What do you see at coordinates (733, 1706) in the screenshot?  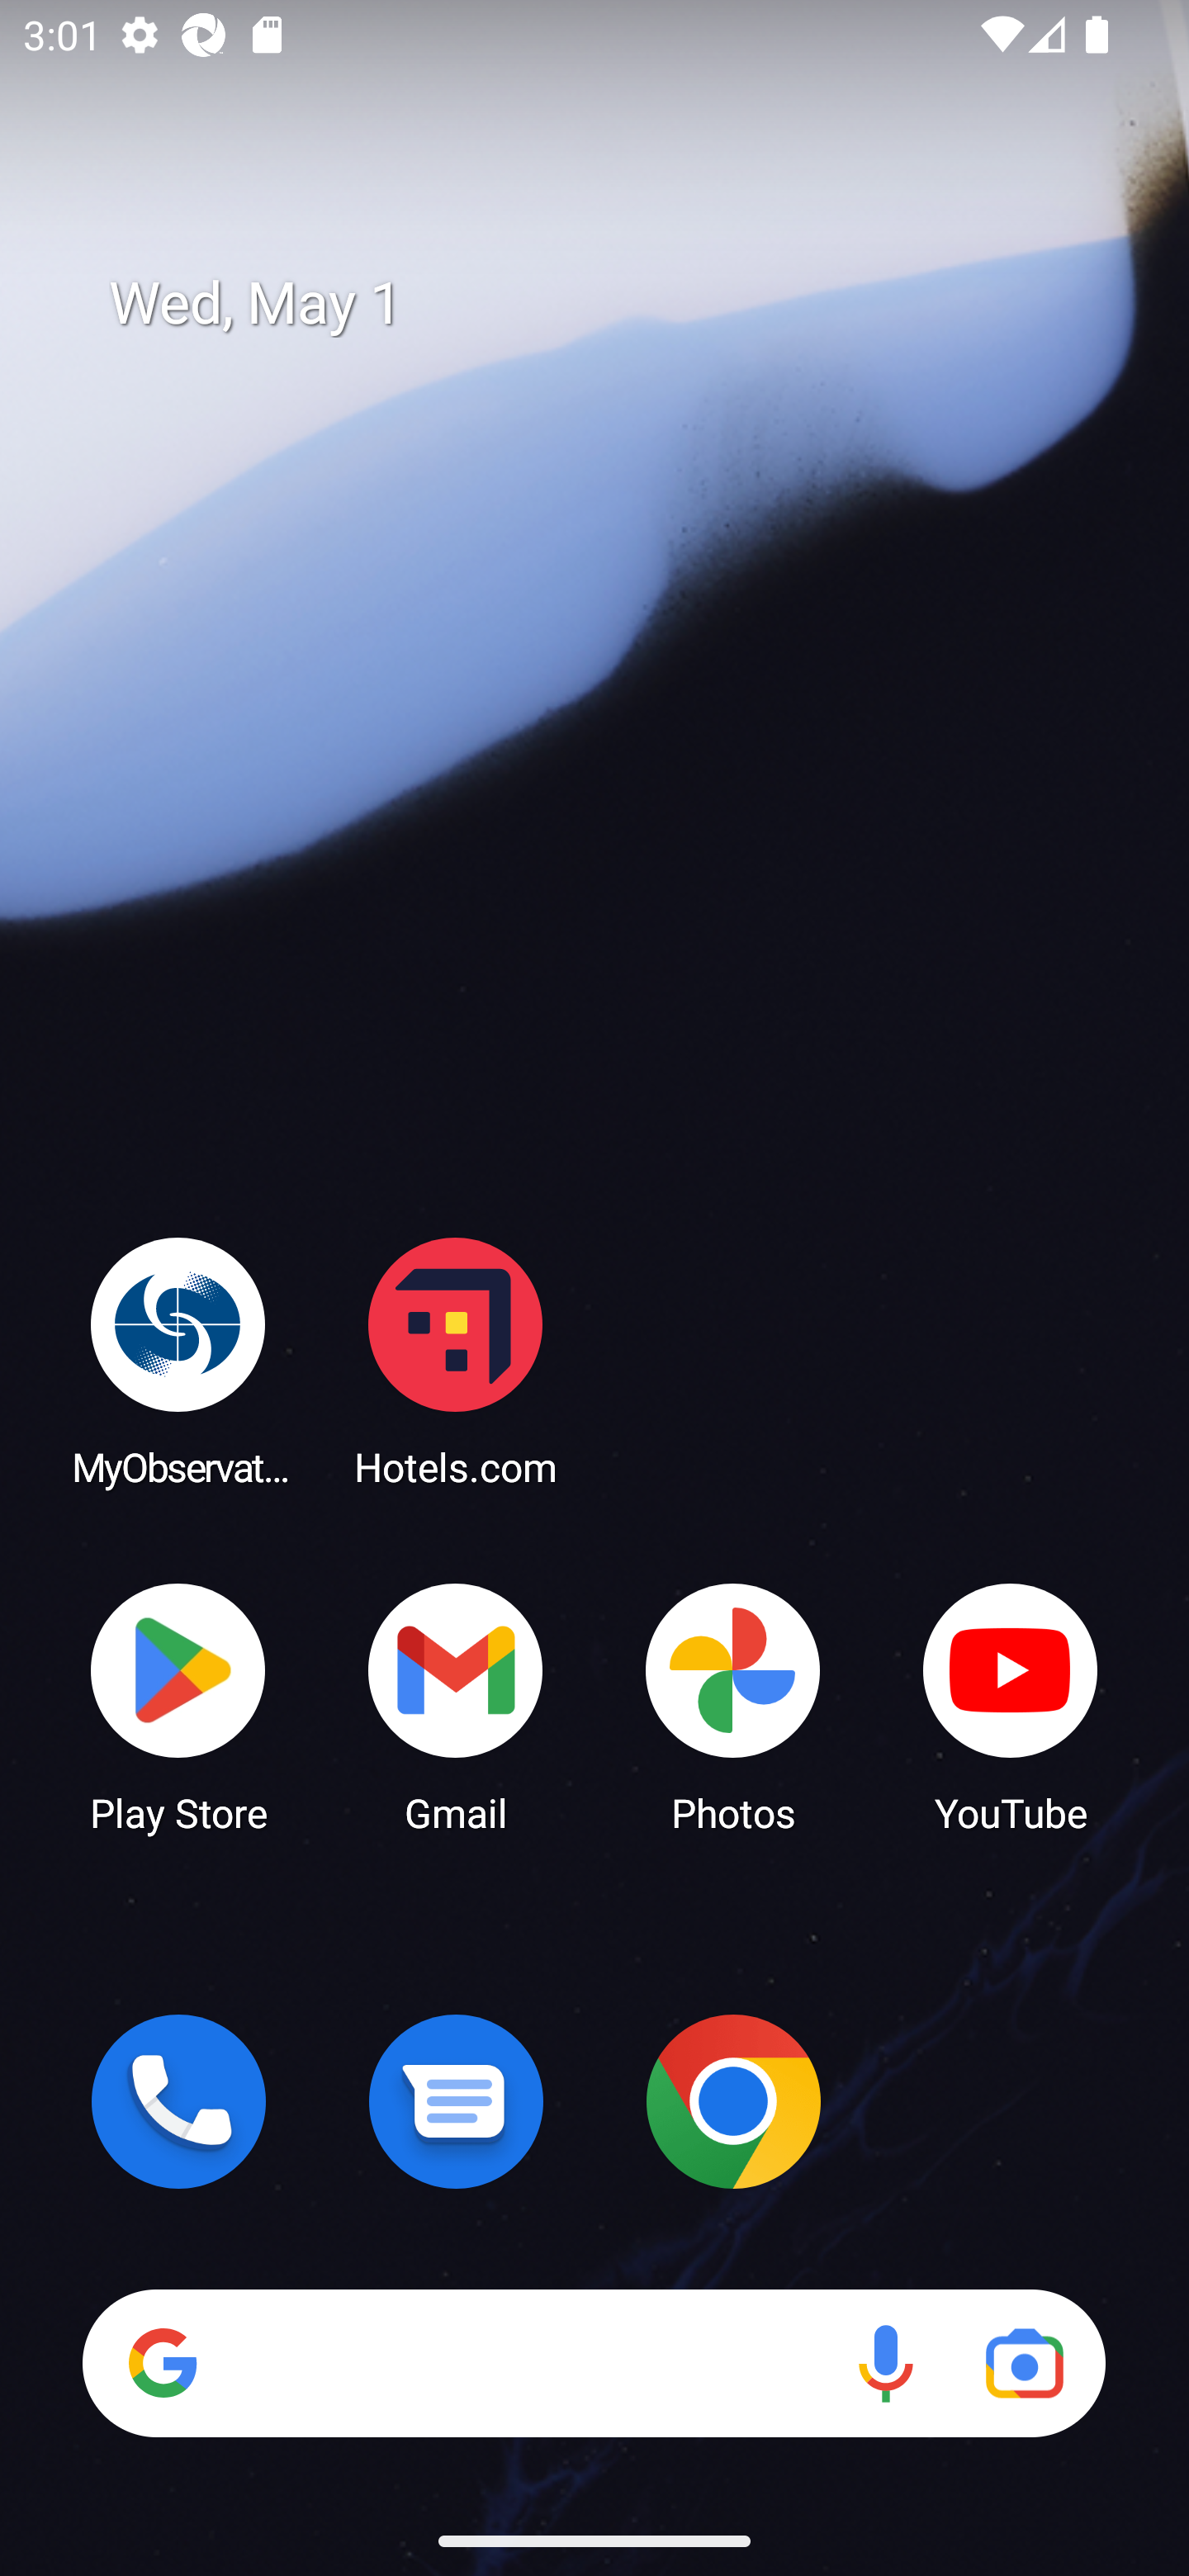 I see `Photos` at bounding box center [733, 1706].